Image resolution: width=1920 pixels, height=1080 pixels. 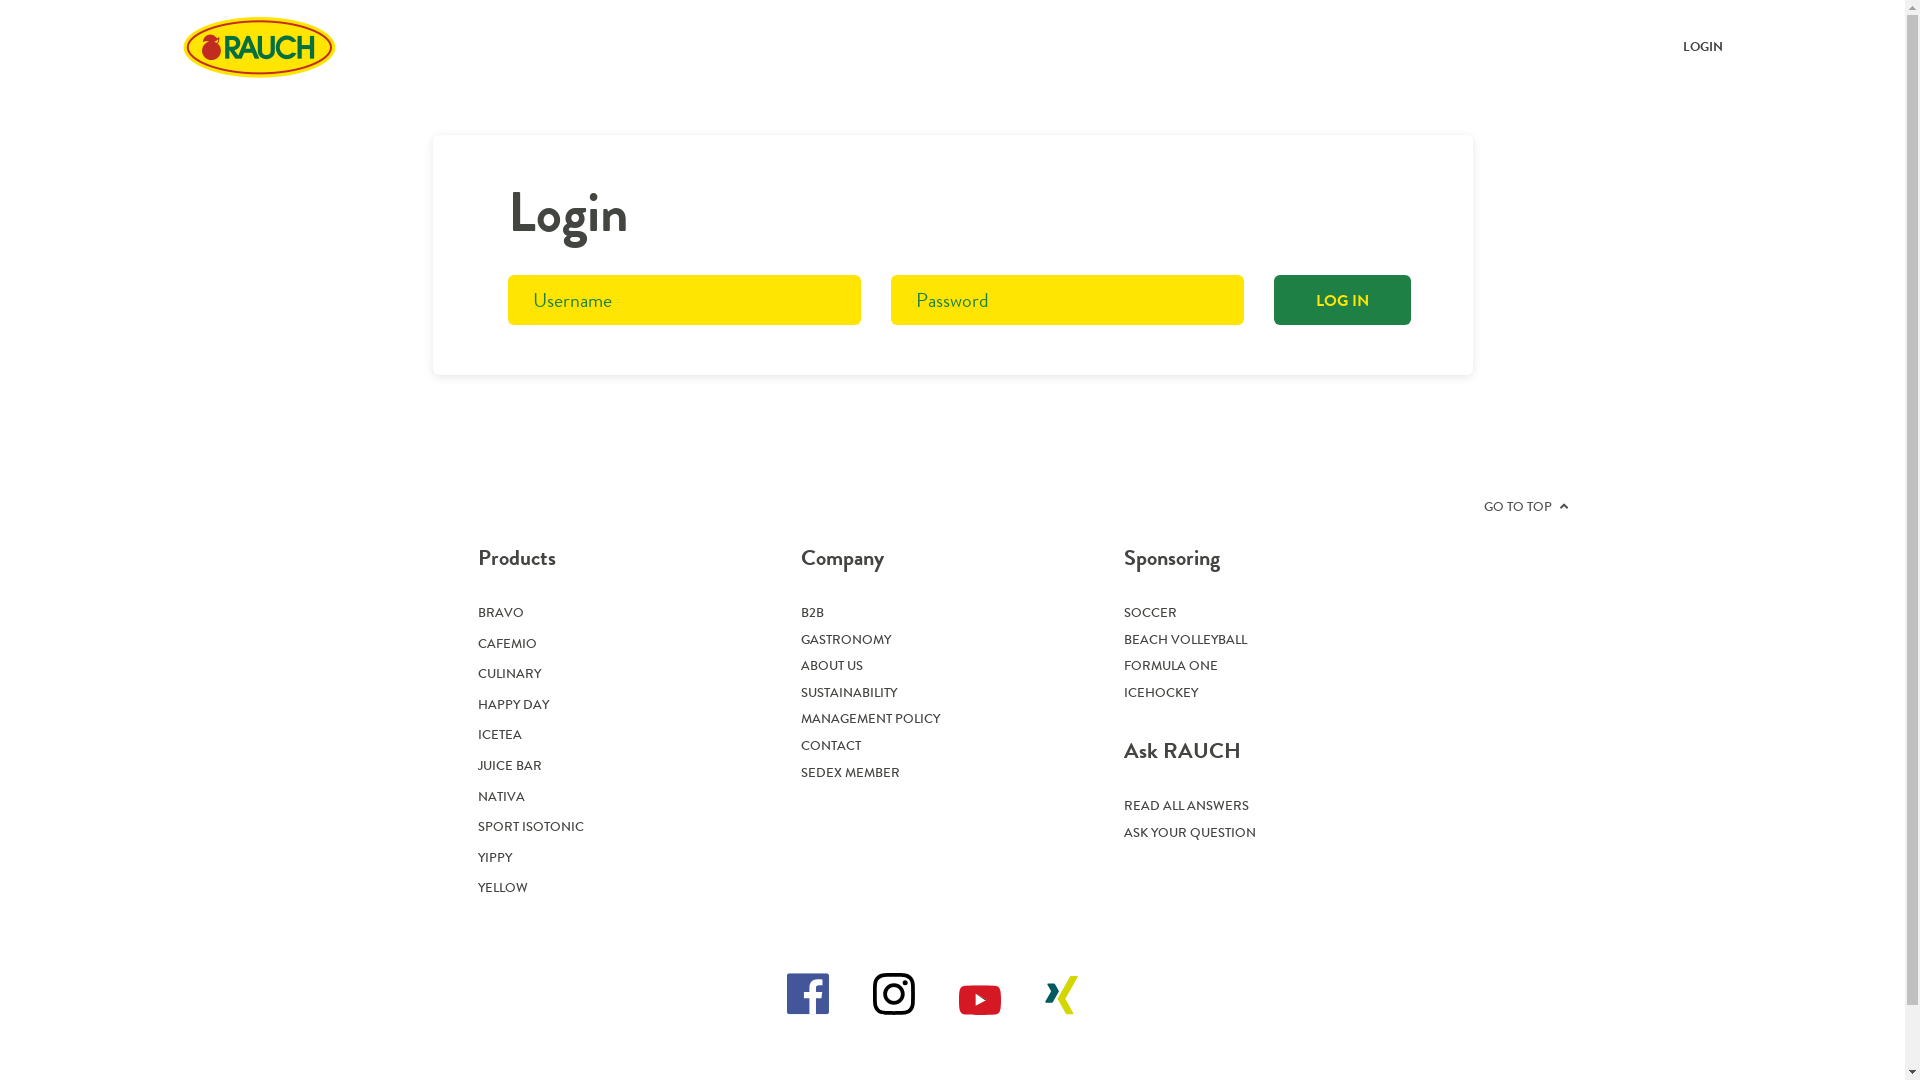 I want to click on SUSTAINABILITY, so click(x=849, y=692).